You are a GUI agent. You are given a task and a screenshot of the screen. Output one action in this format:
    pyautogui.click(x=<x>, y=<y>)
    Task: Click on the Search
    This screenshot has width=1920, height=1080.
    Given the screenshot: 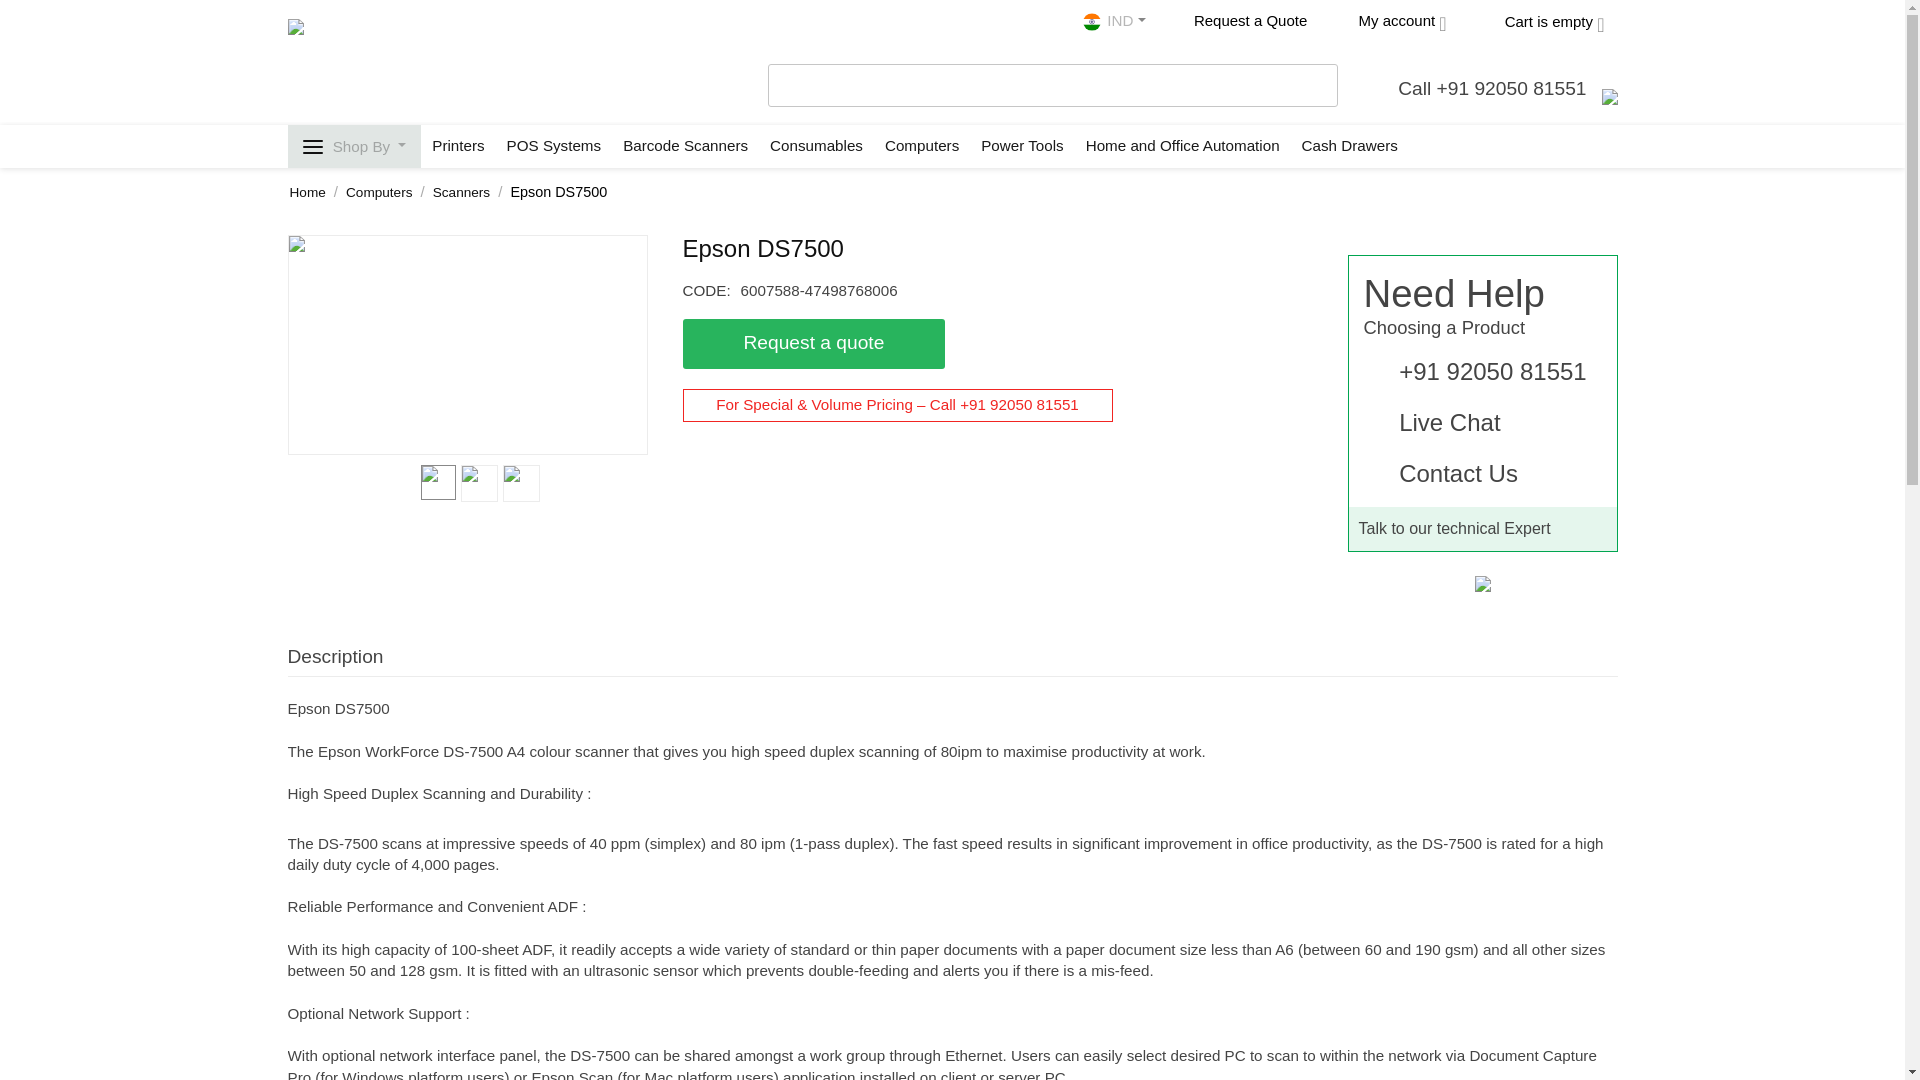 What is the action you would take?
    pyautogui.click(x=1320, y=80)
    